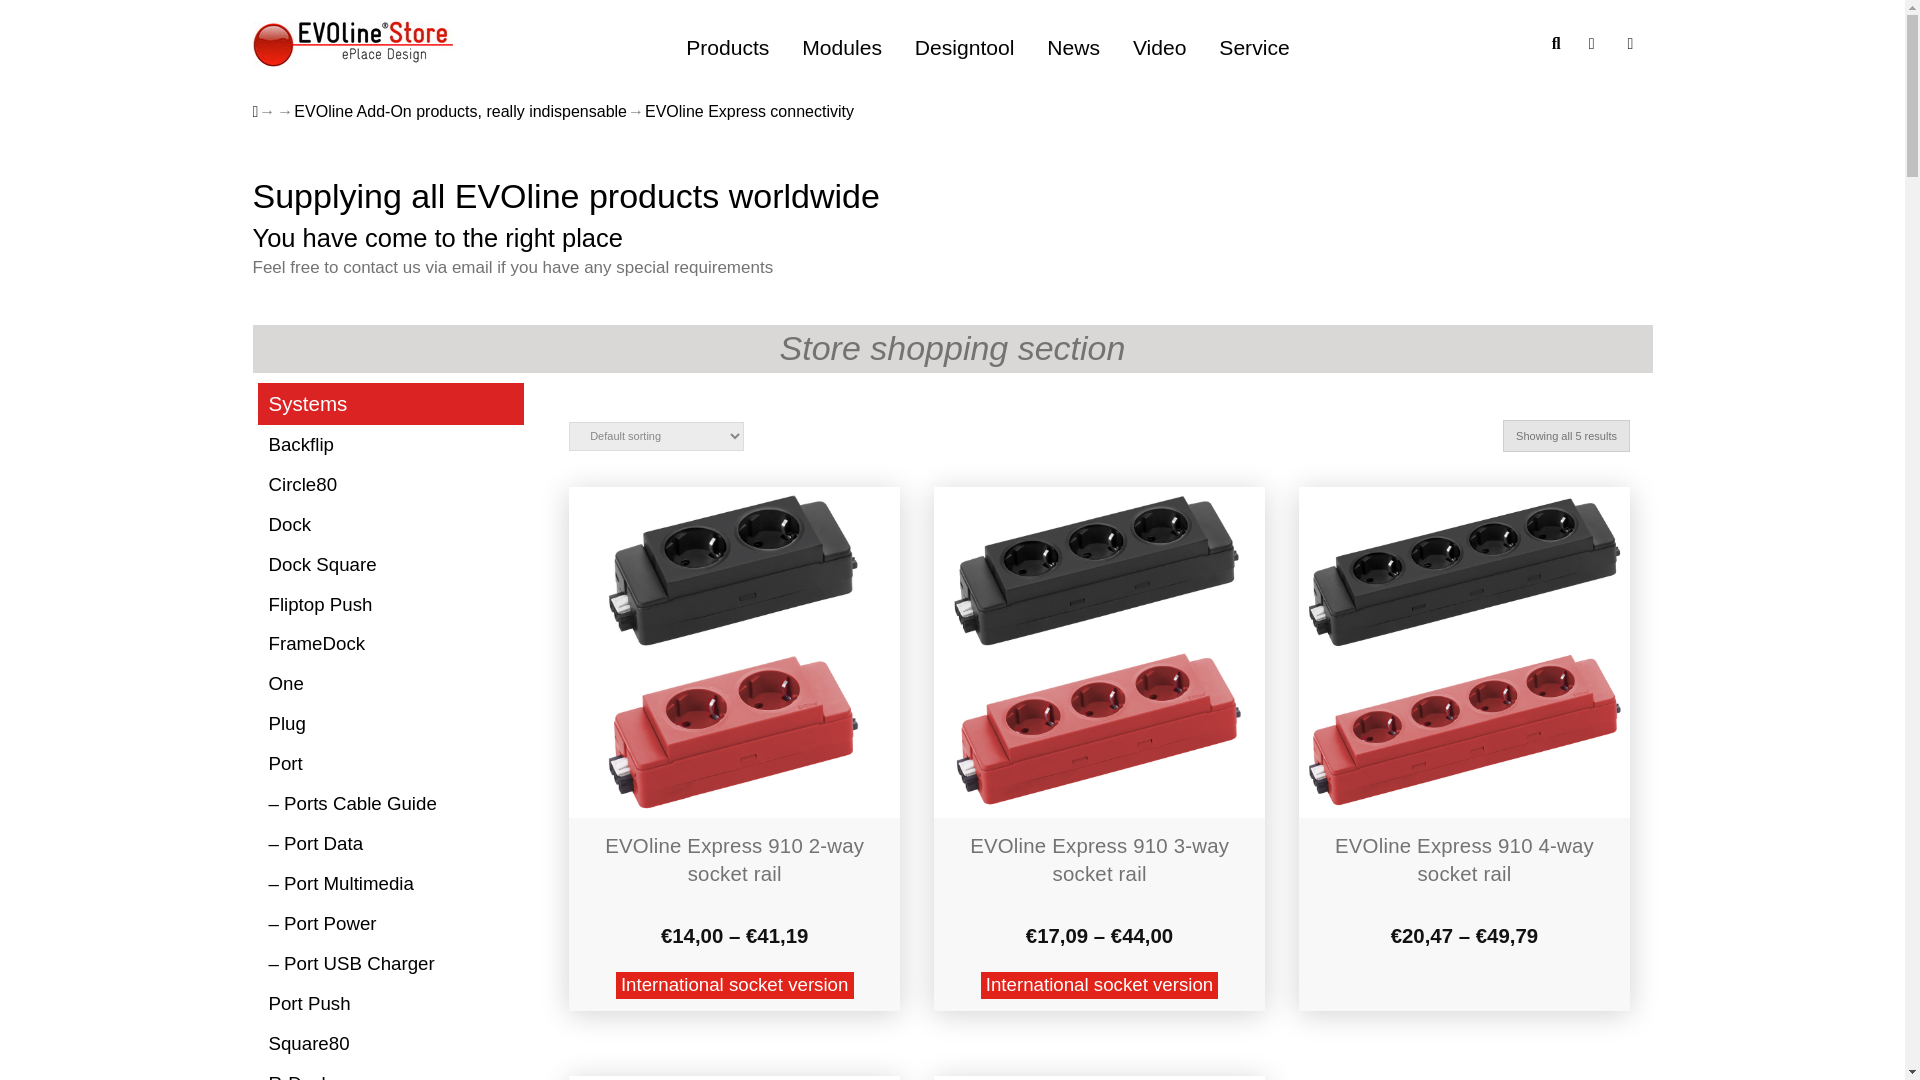 This screenshot has width=1920, height=1080. What do you see at coordinates (390, 725) in the screenshot?
I see `Plug` at bounding box center [390, 725].